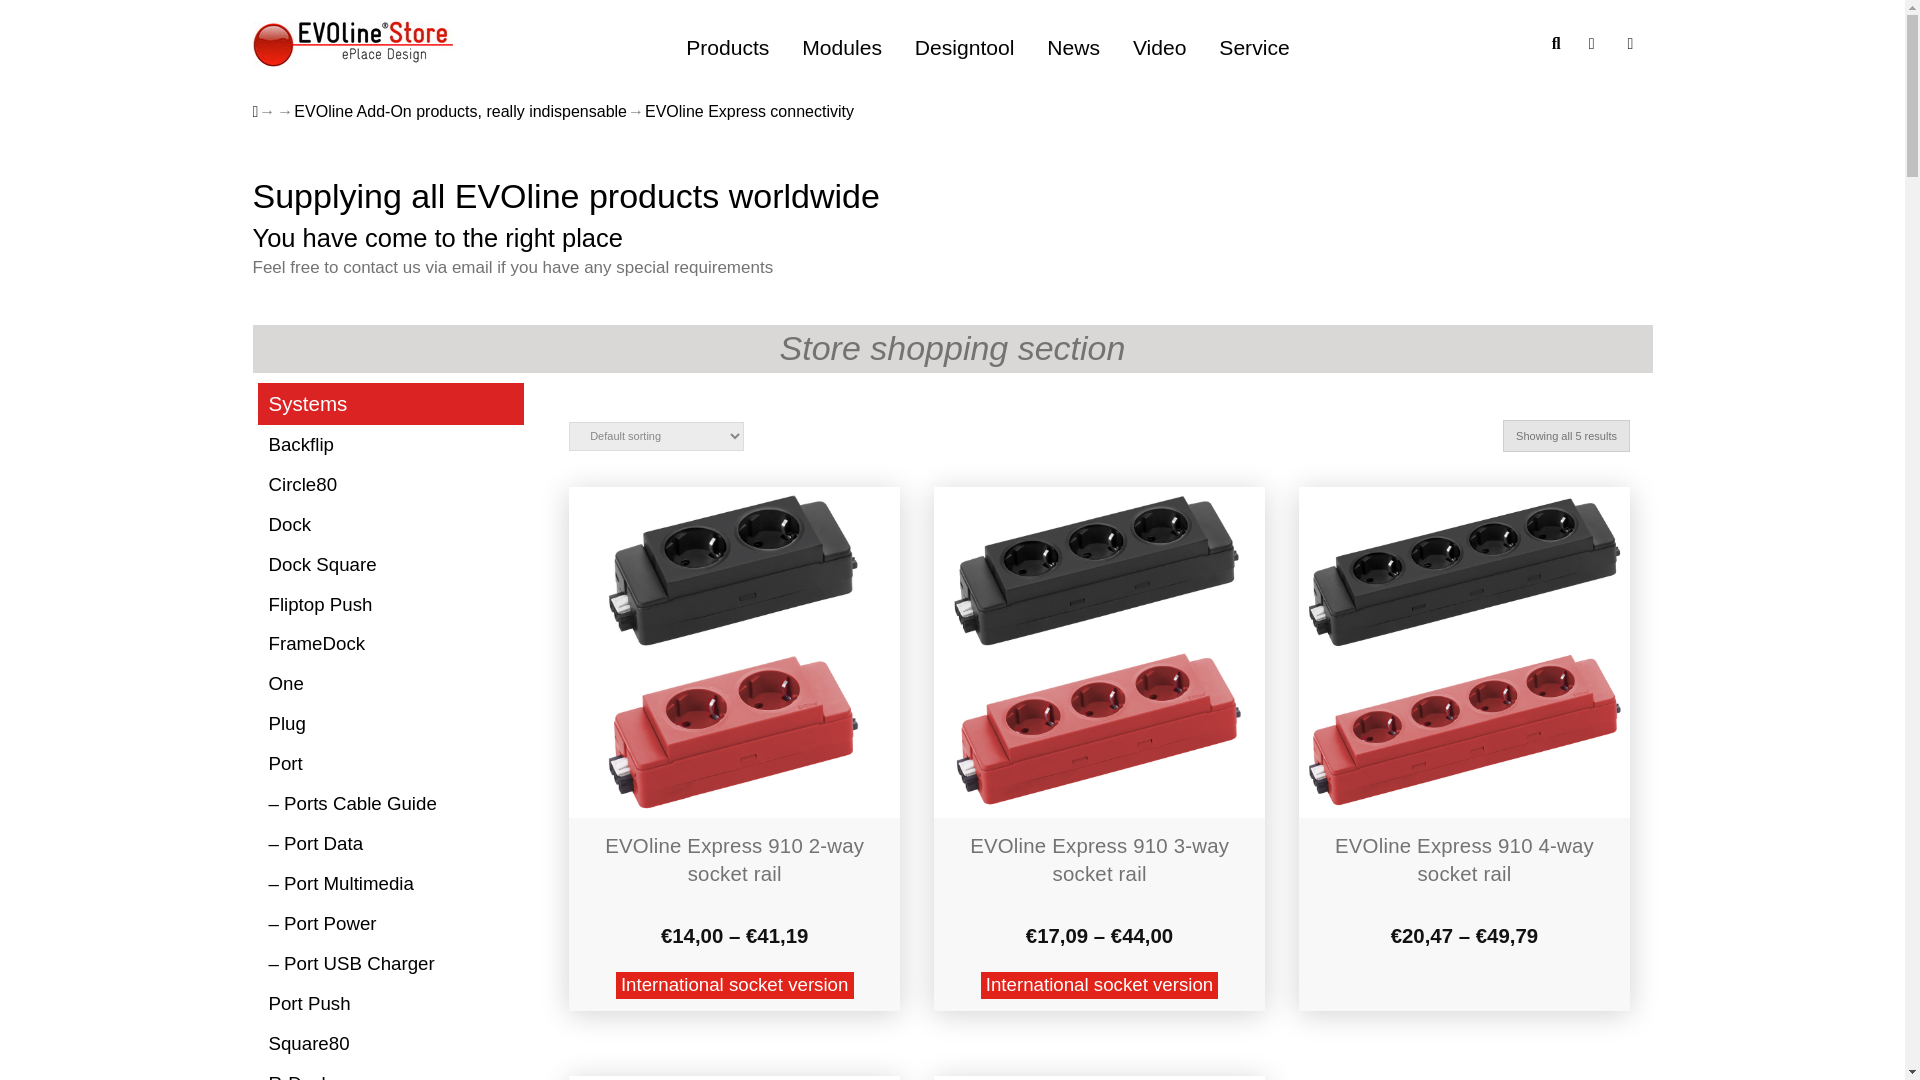 This screenshot has width=1920, height=1080. What do you see at coordinates (390, 725) in the screenshot?
I see `Plug` at bounding box center [390, 725].